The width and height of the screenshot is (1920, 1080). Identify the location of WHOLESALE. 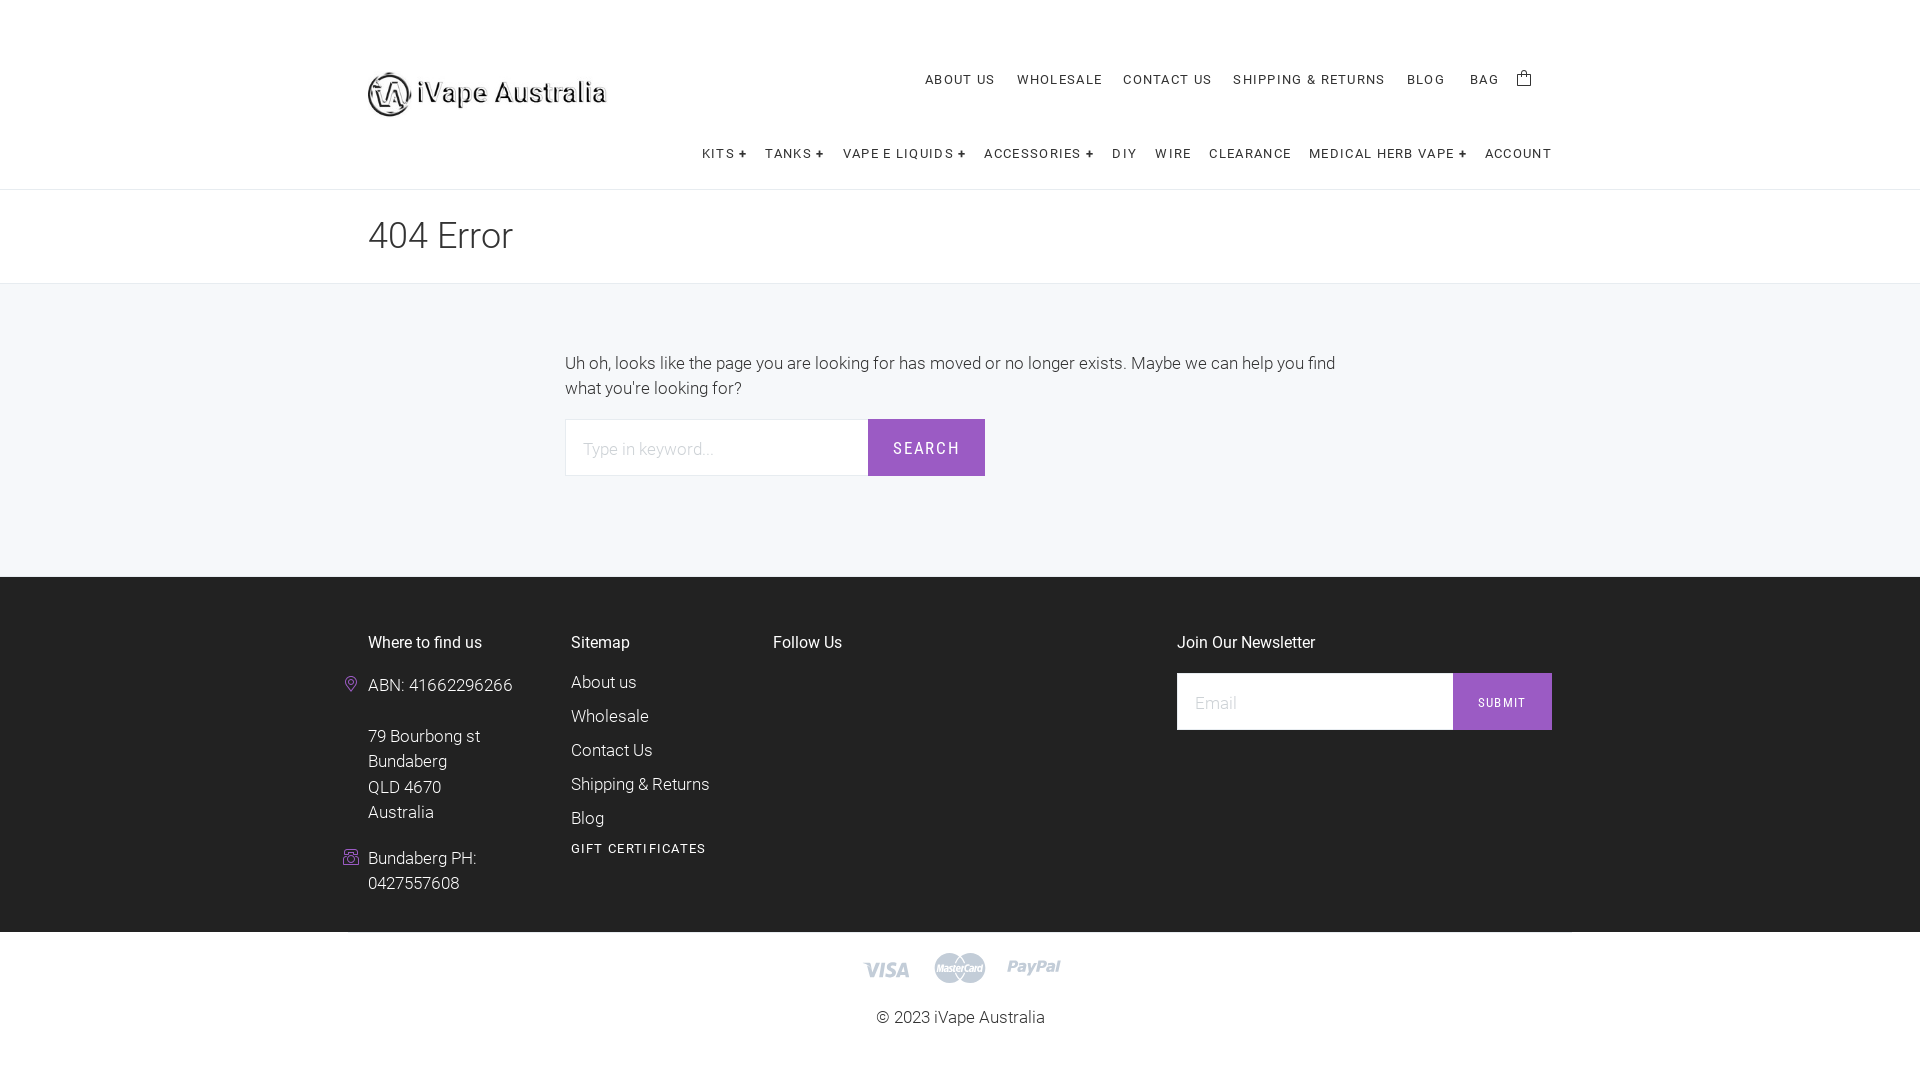
(1060, 80).